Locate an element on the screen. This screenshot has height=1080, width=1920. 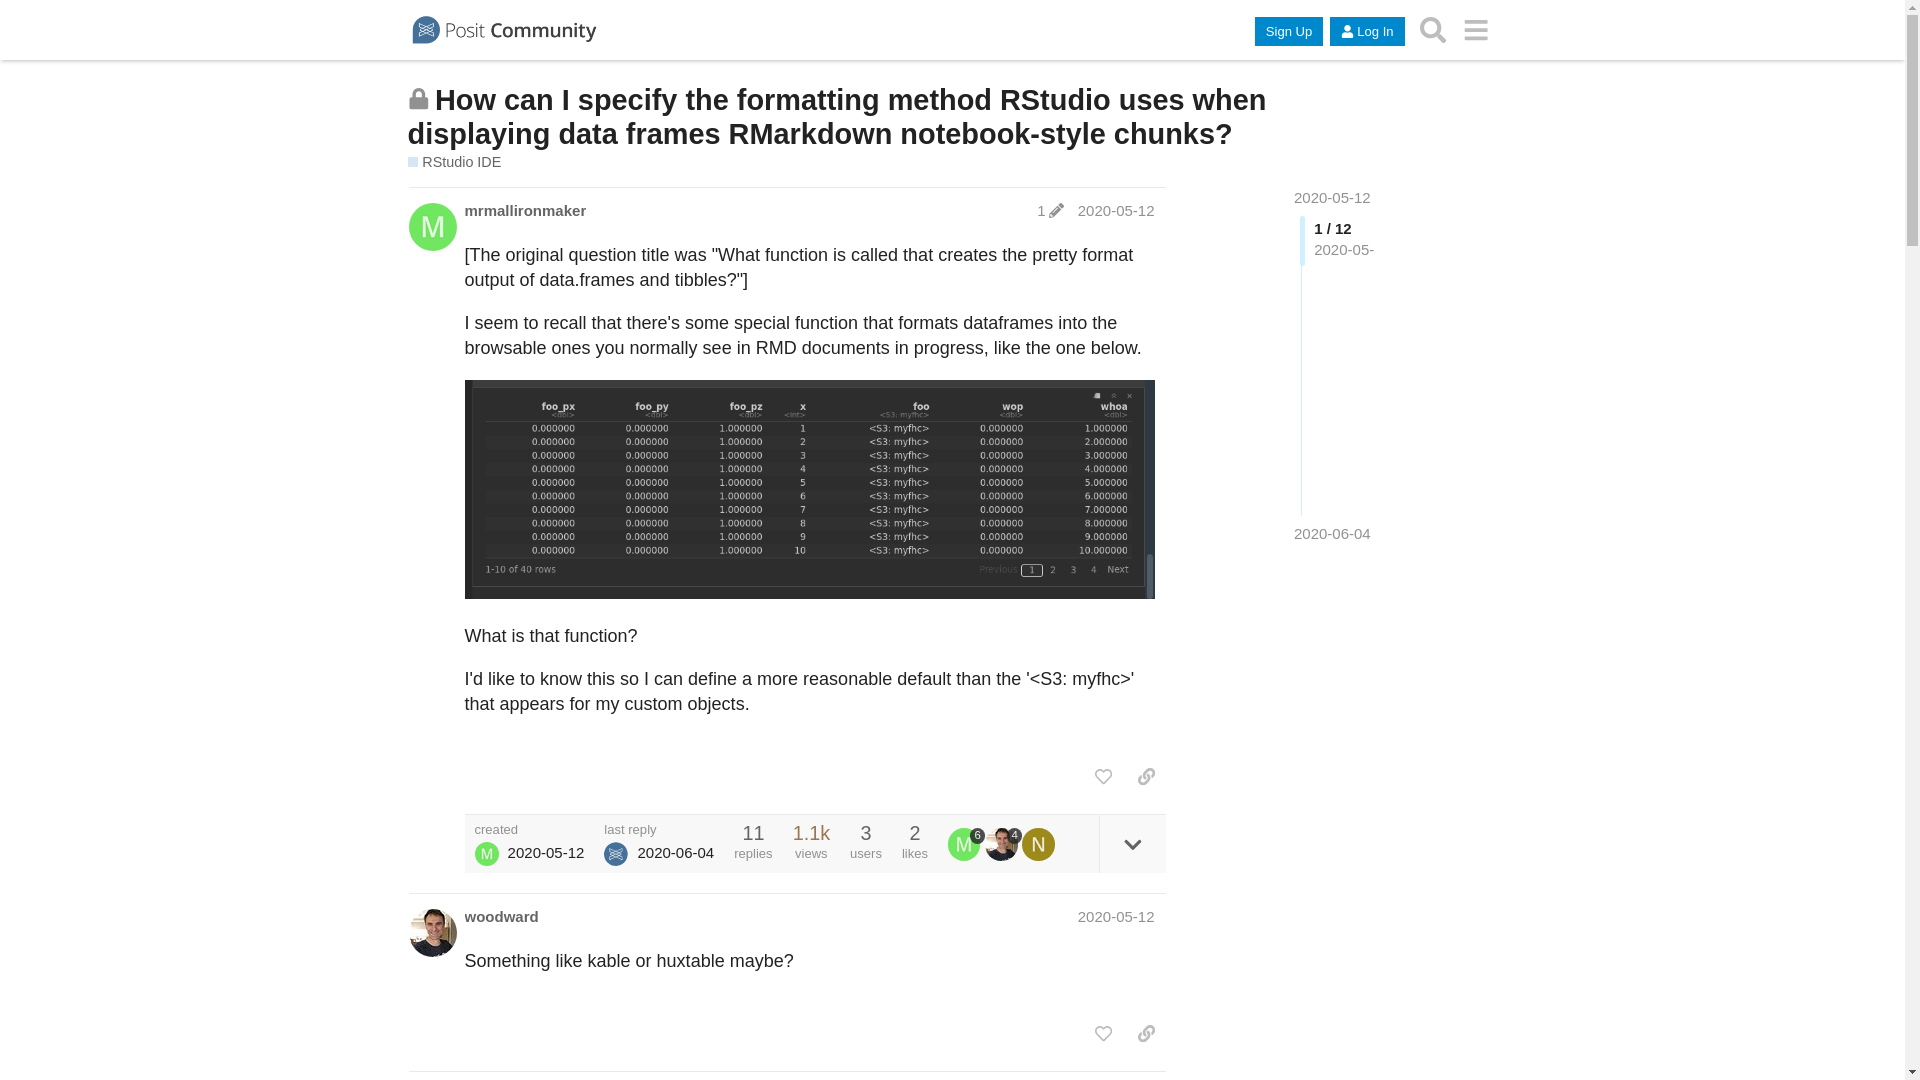
RStudio IDE is located at coordinates (454, 162).